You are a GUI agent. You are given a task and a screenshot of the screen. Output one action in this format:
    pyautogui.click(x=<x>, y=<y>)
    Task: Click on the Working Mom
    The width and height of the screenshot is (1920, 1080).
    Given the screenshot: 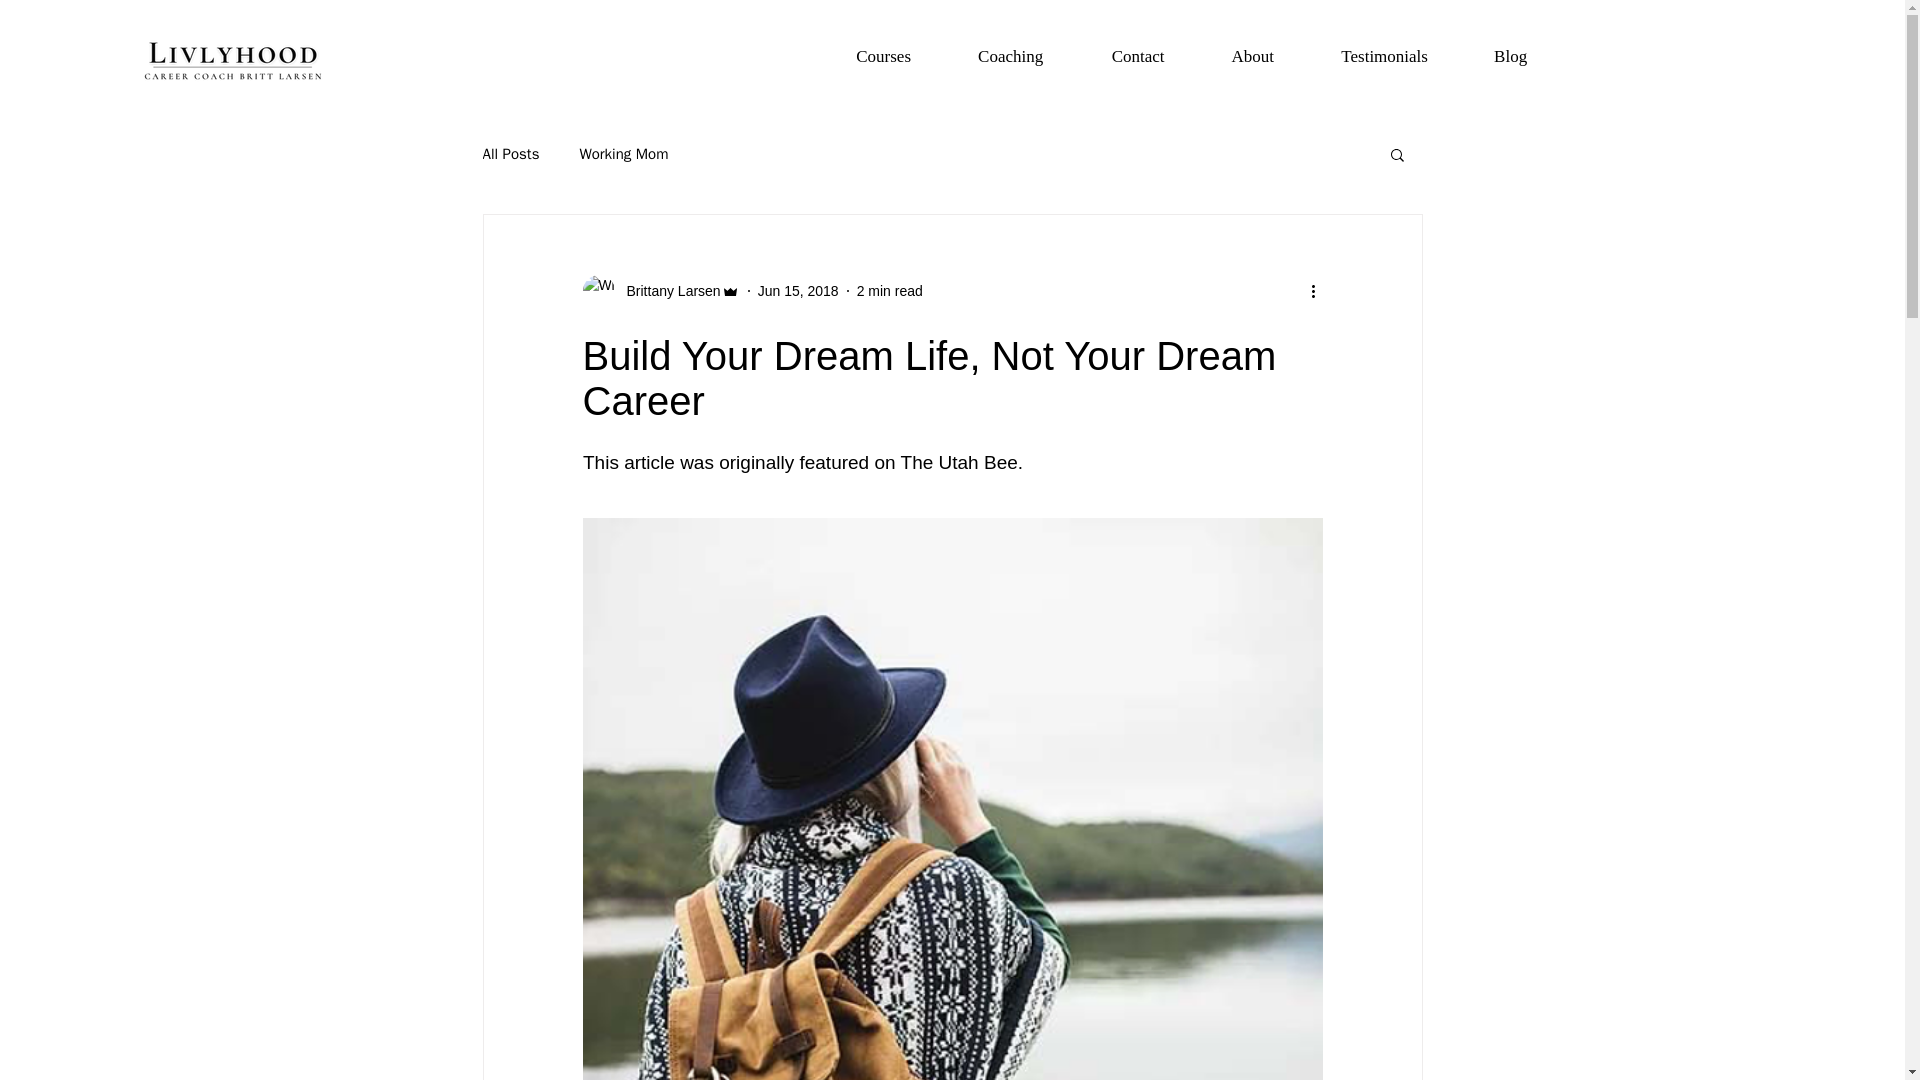 What is the action you would take?
    pyautogui.click(x=624, y=153)
    